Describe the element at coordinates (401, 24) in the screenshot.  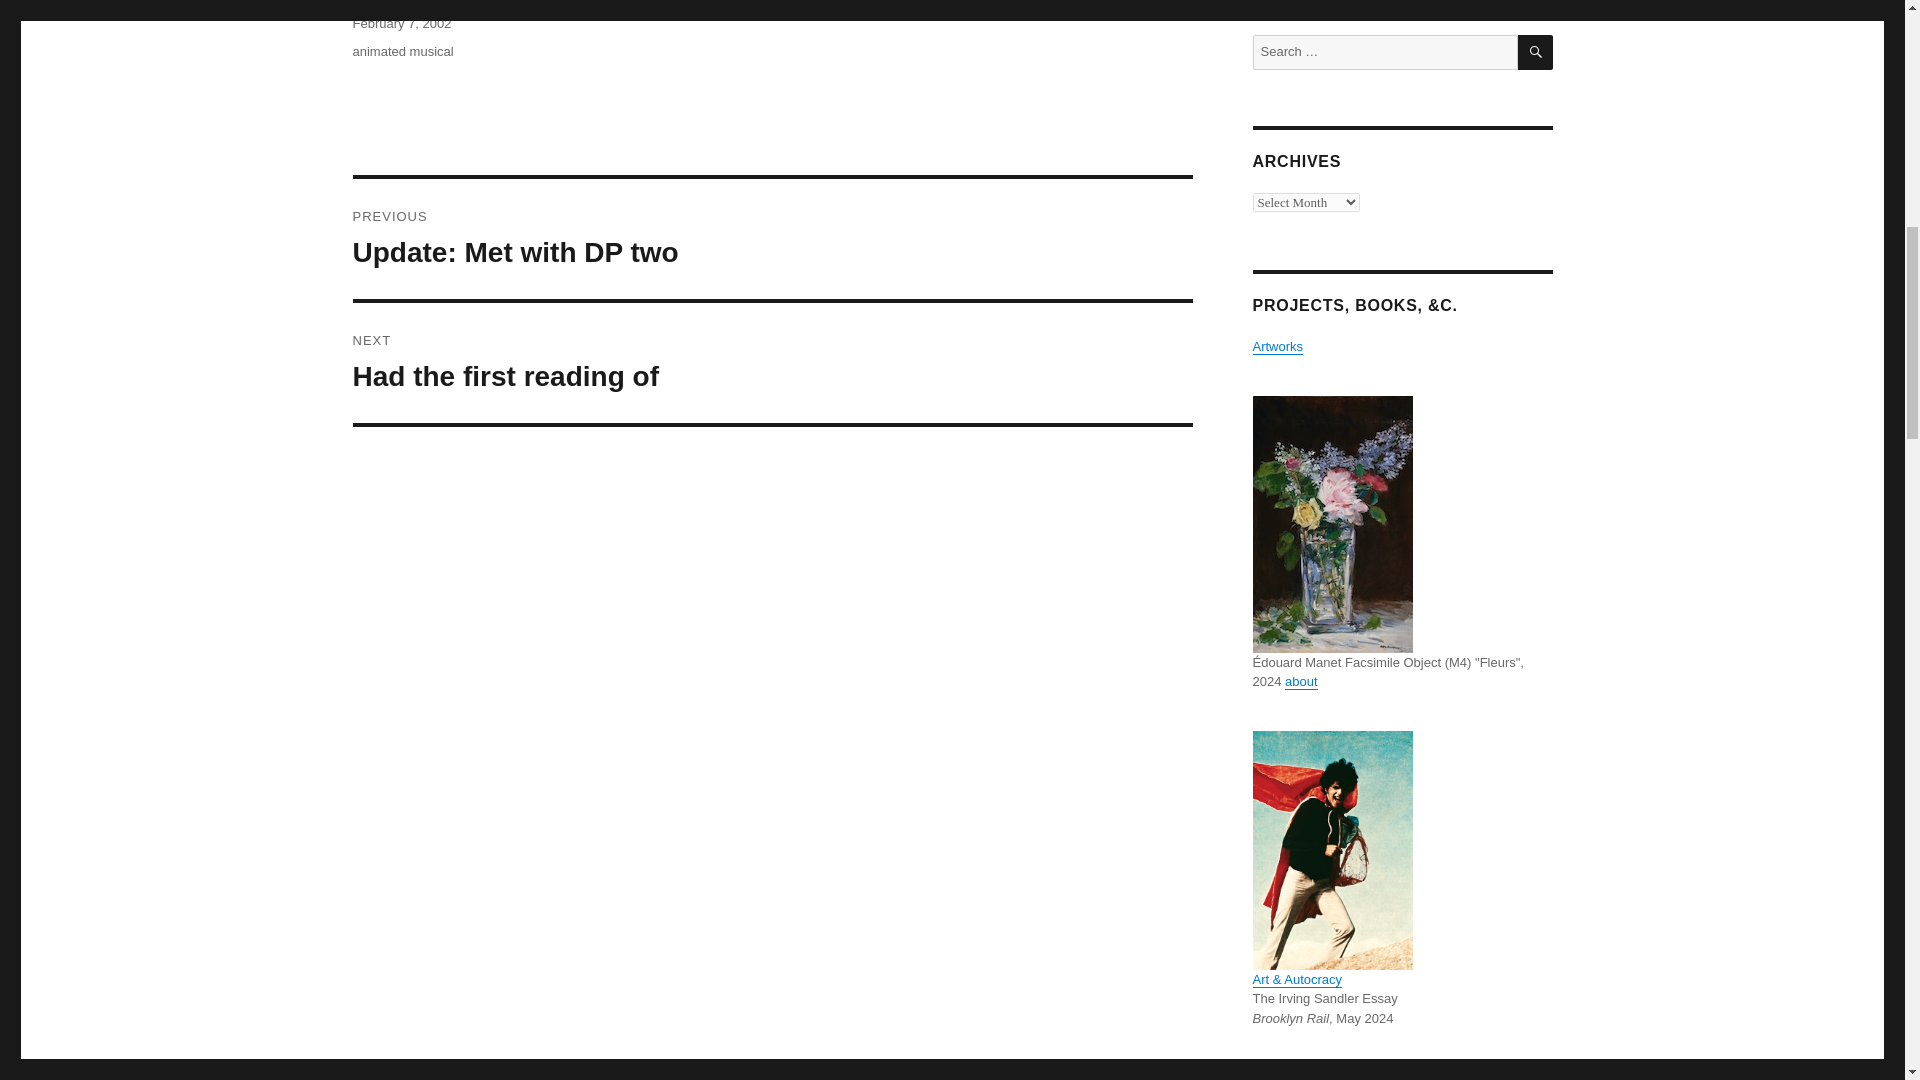
I see `about` at that location.